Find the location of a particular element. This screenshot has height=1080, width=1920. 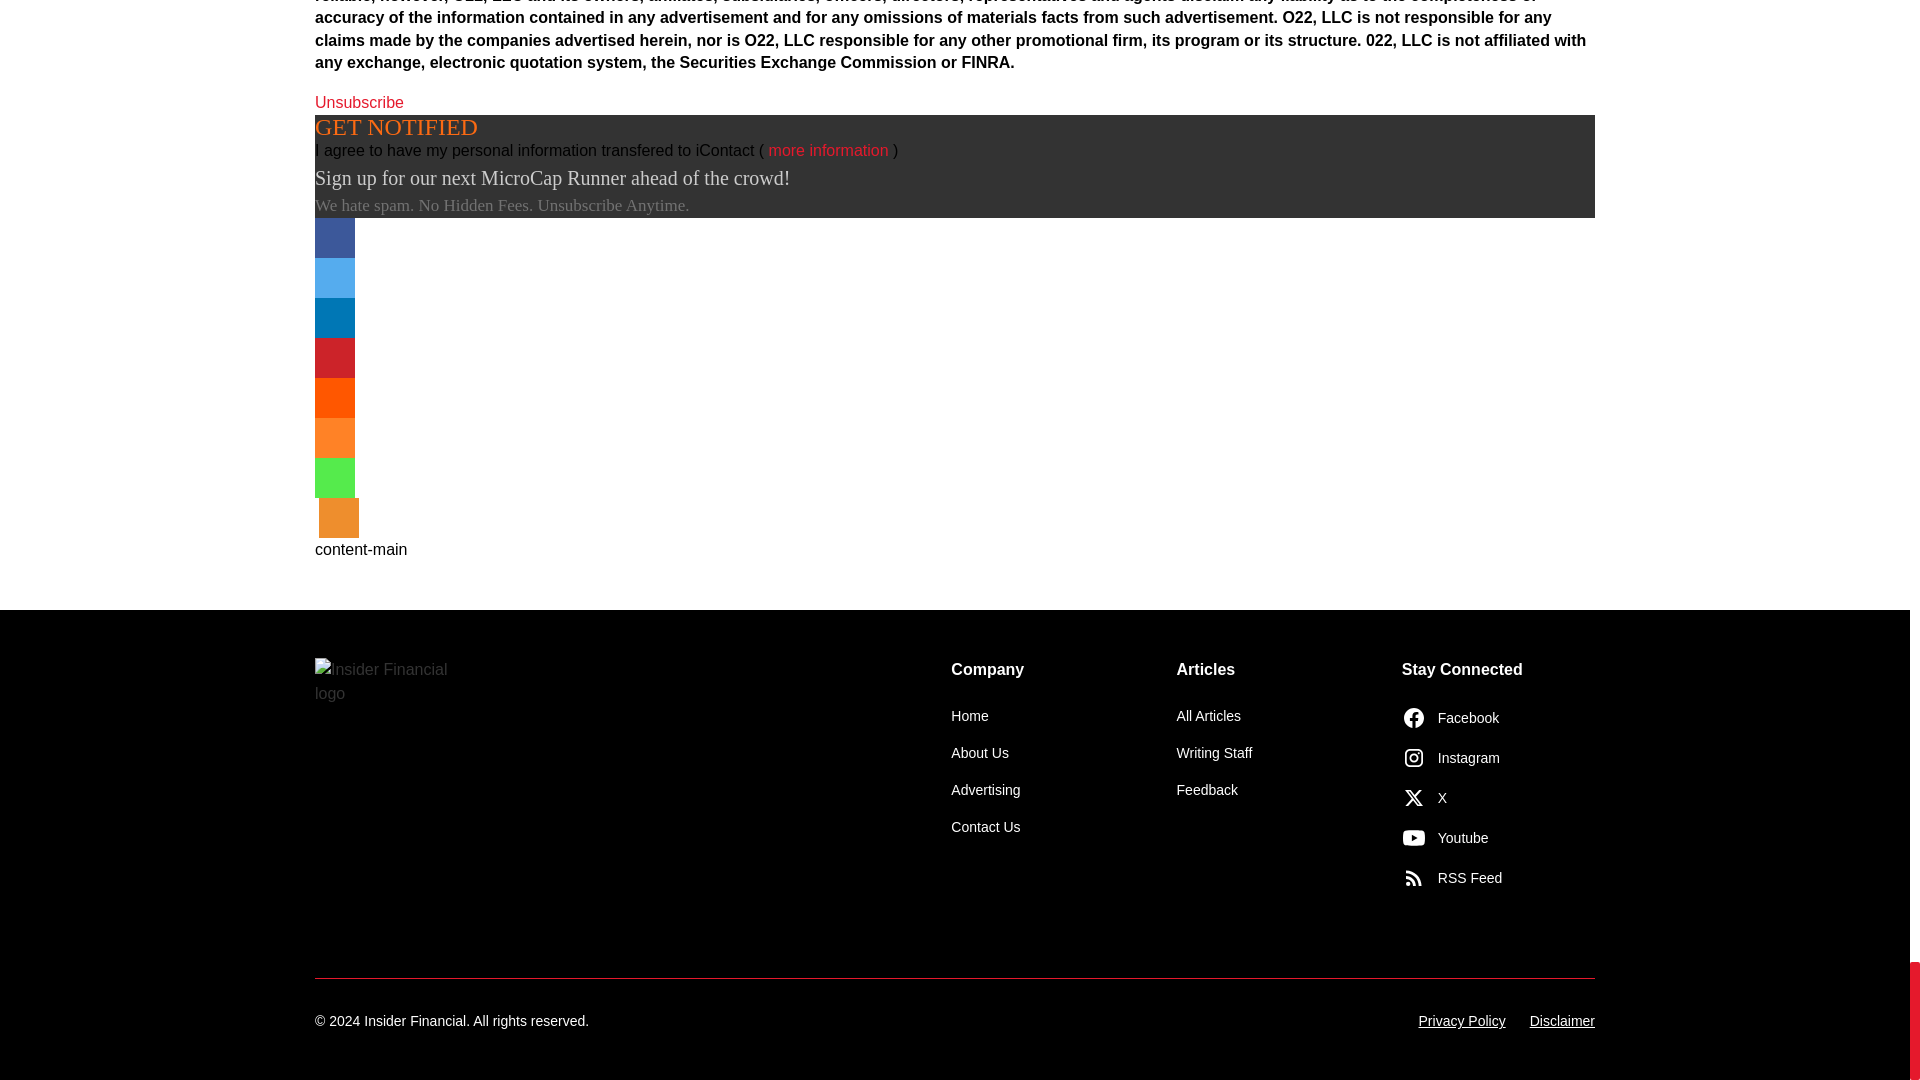

Linkedin is located at coordinates (334, 318).